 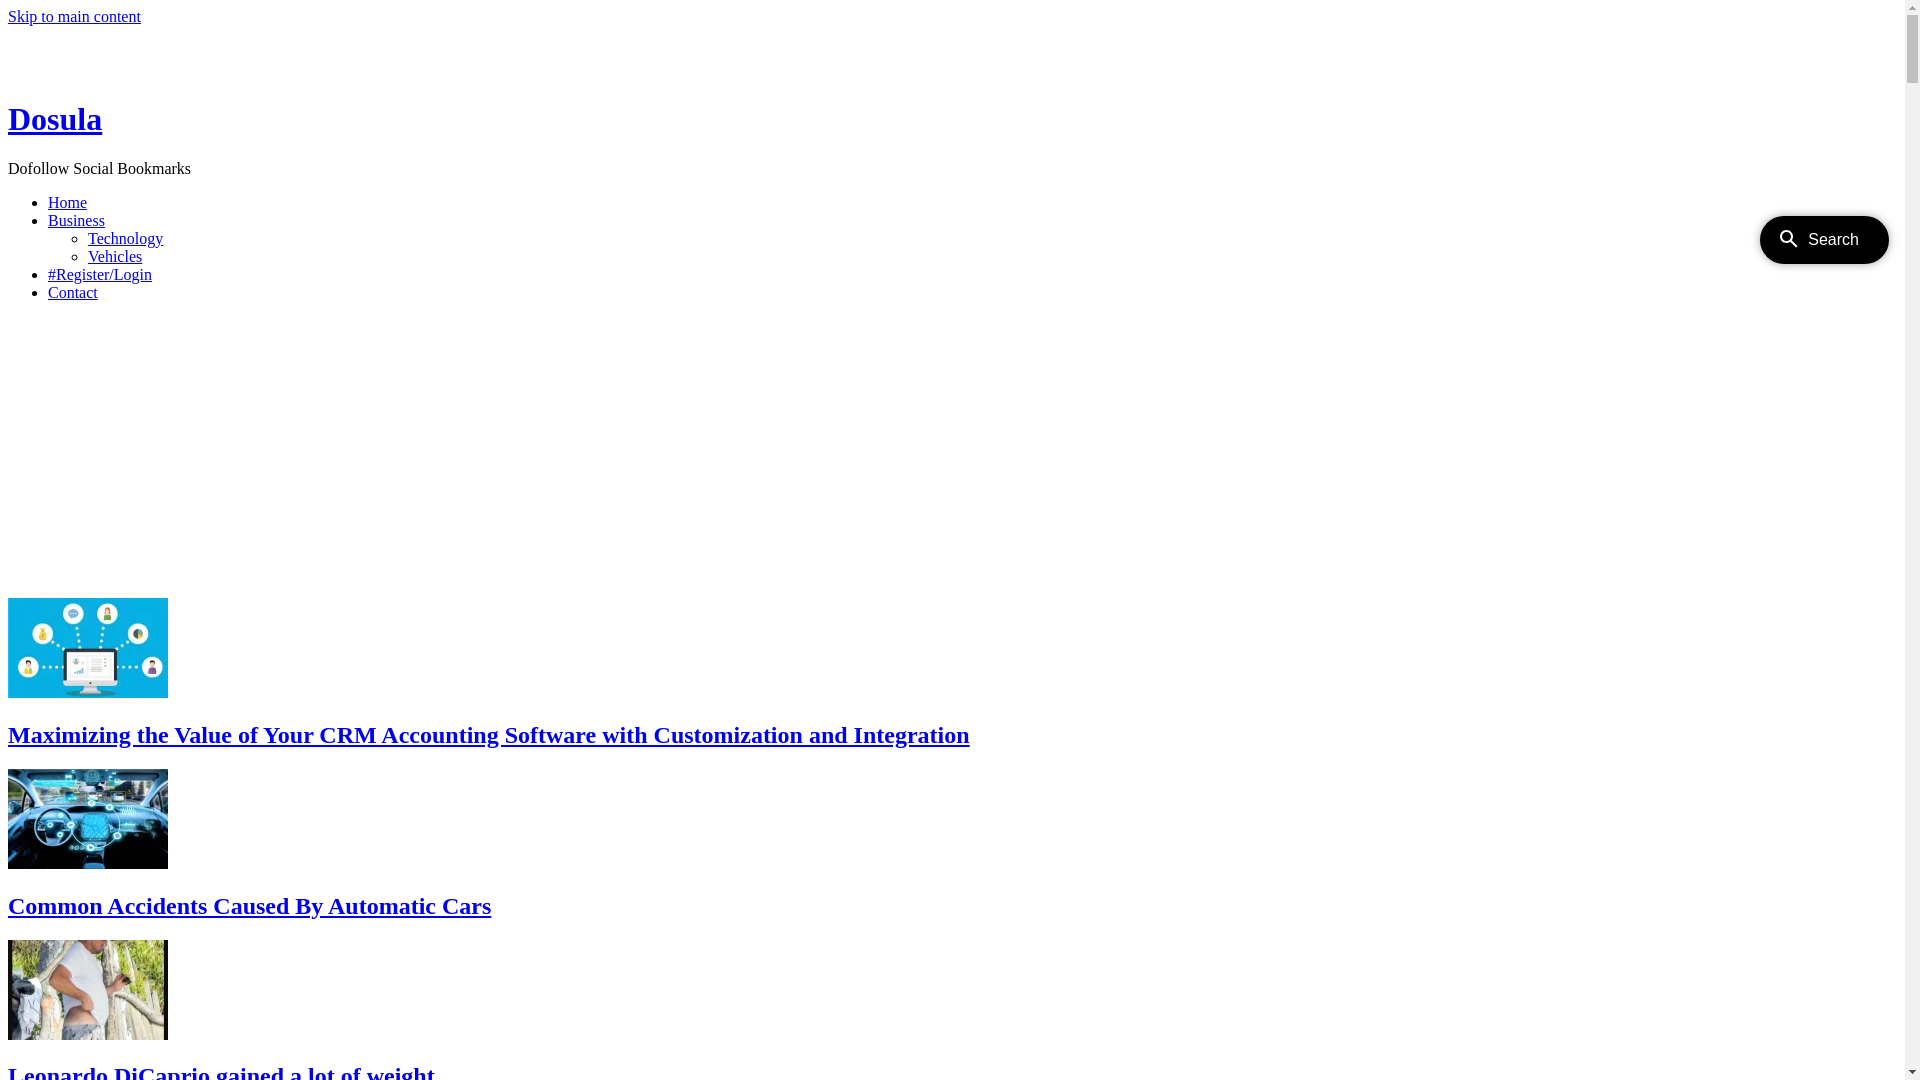 What do you see at coordinates (115, 256) in the screenshot?
I see `Vehicles` at bounding box center [115, 256].